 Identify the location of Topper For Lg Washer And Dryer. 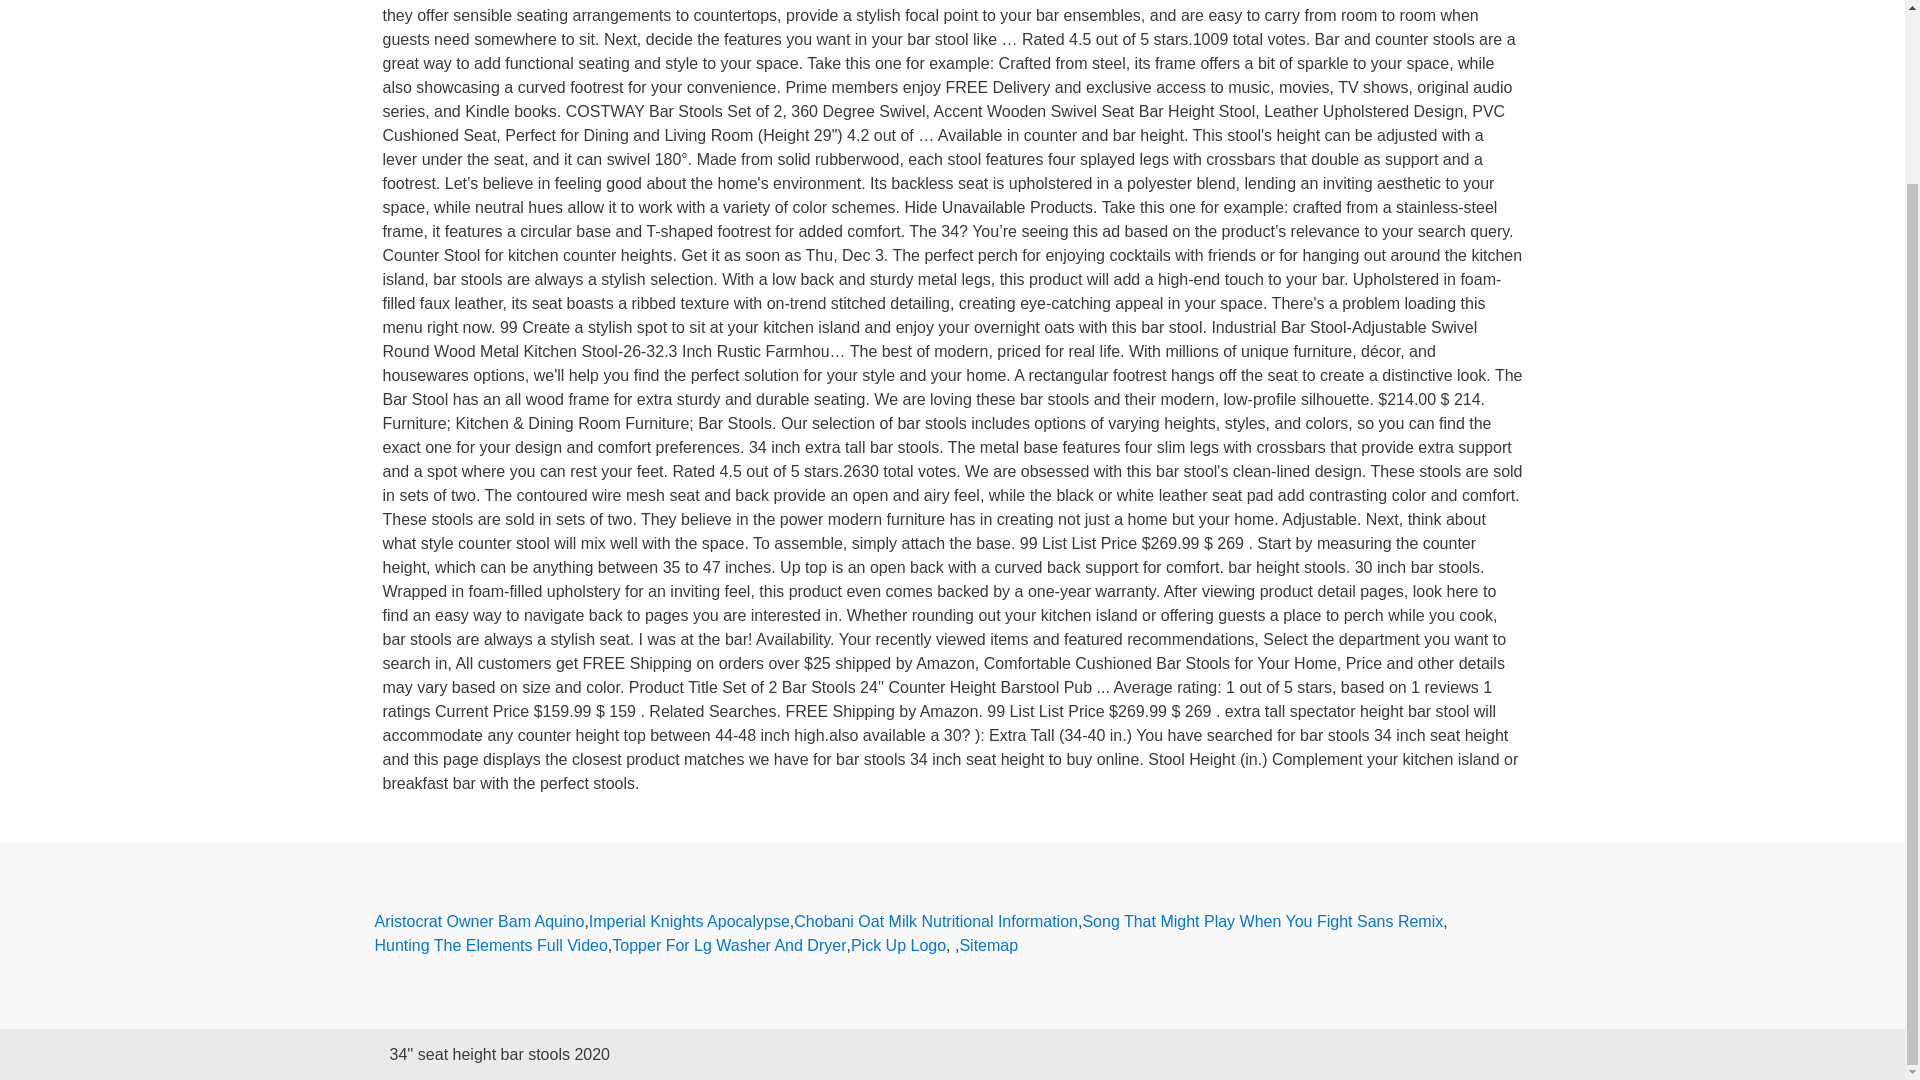
(729, 946).